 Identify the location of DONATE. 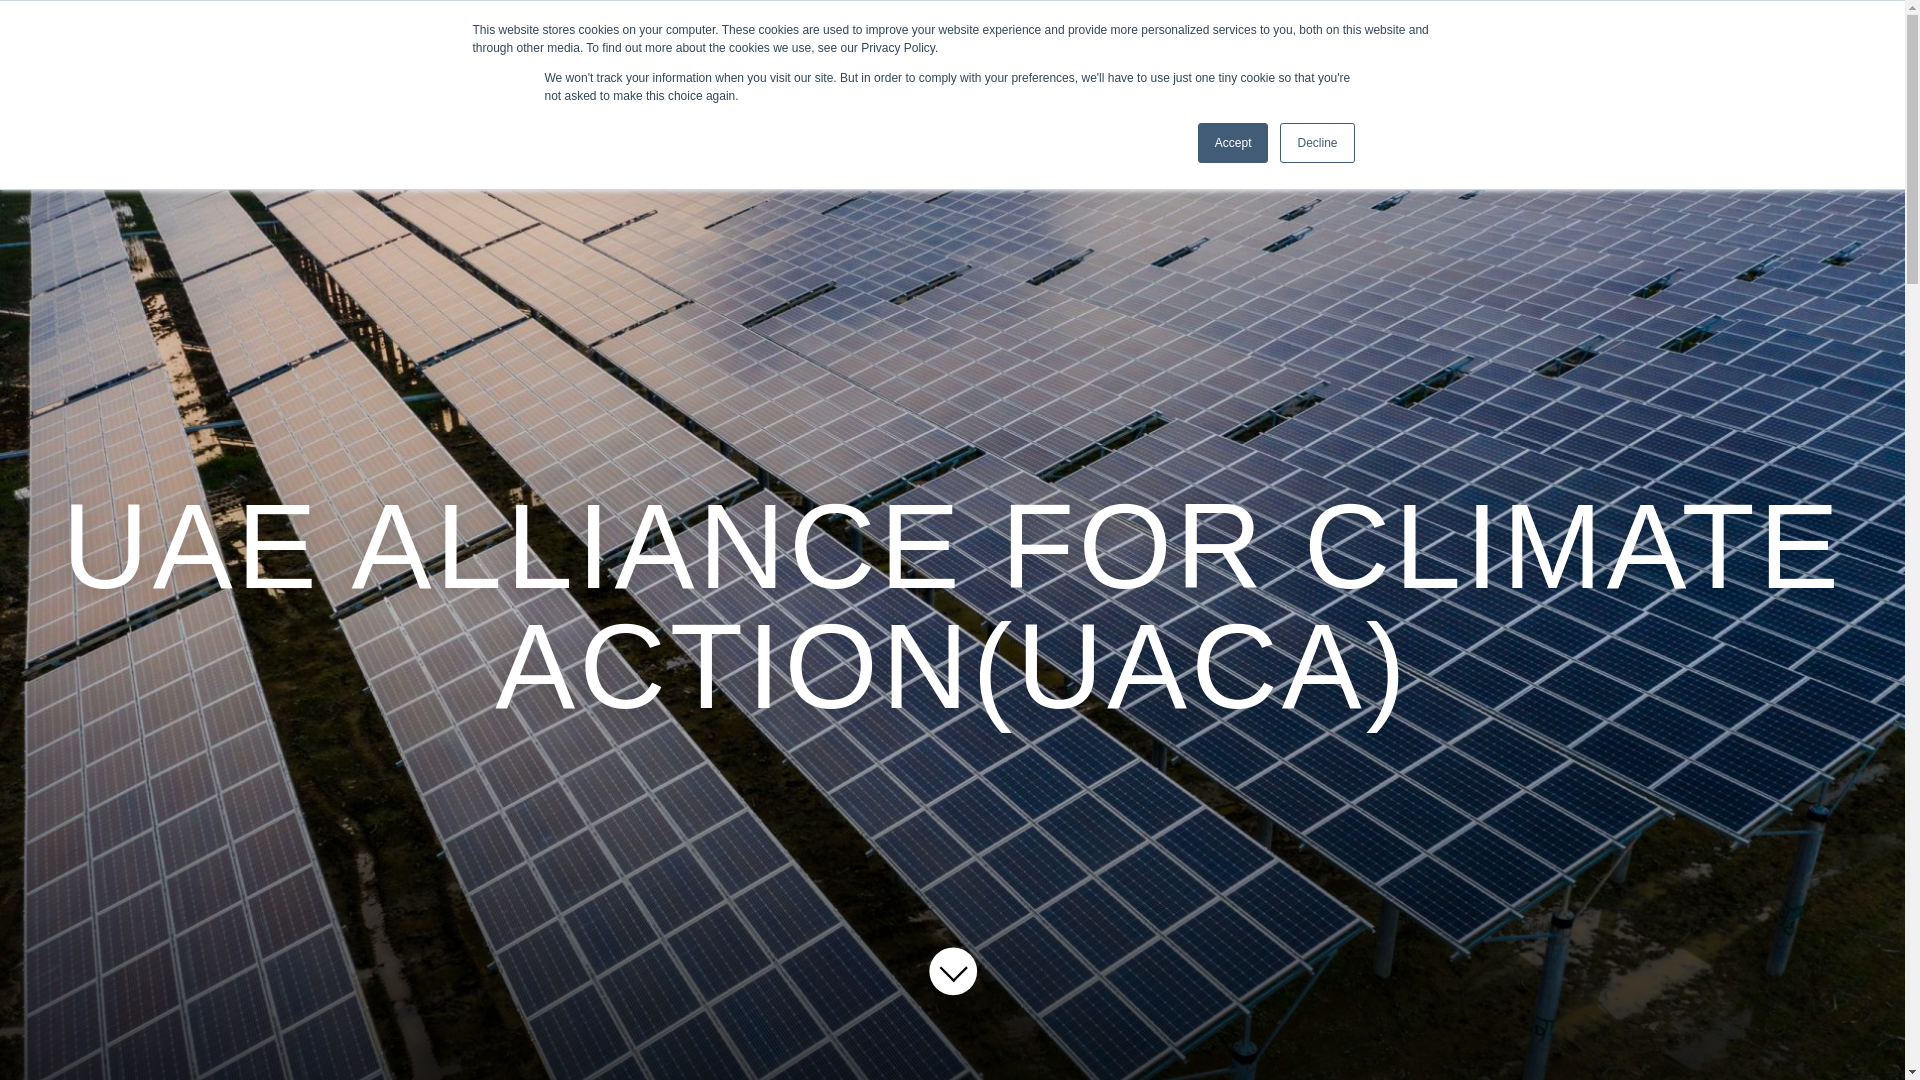
(1829, 28).